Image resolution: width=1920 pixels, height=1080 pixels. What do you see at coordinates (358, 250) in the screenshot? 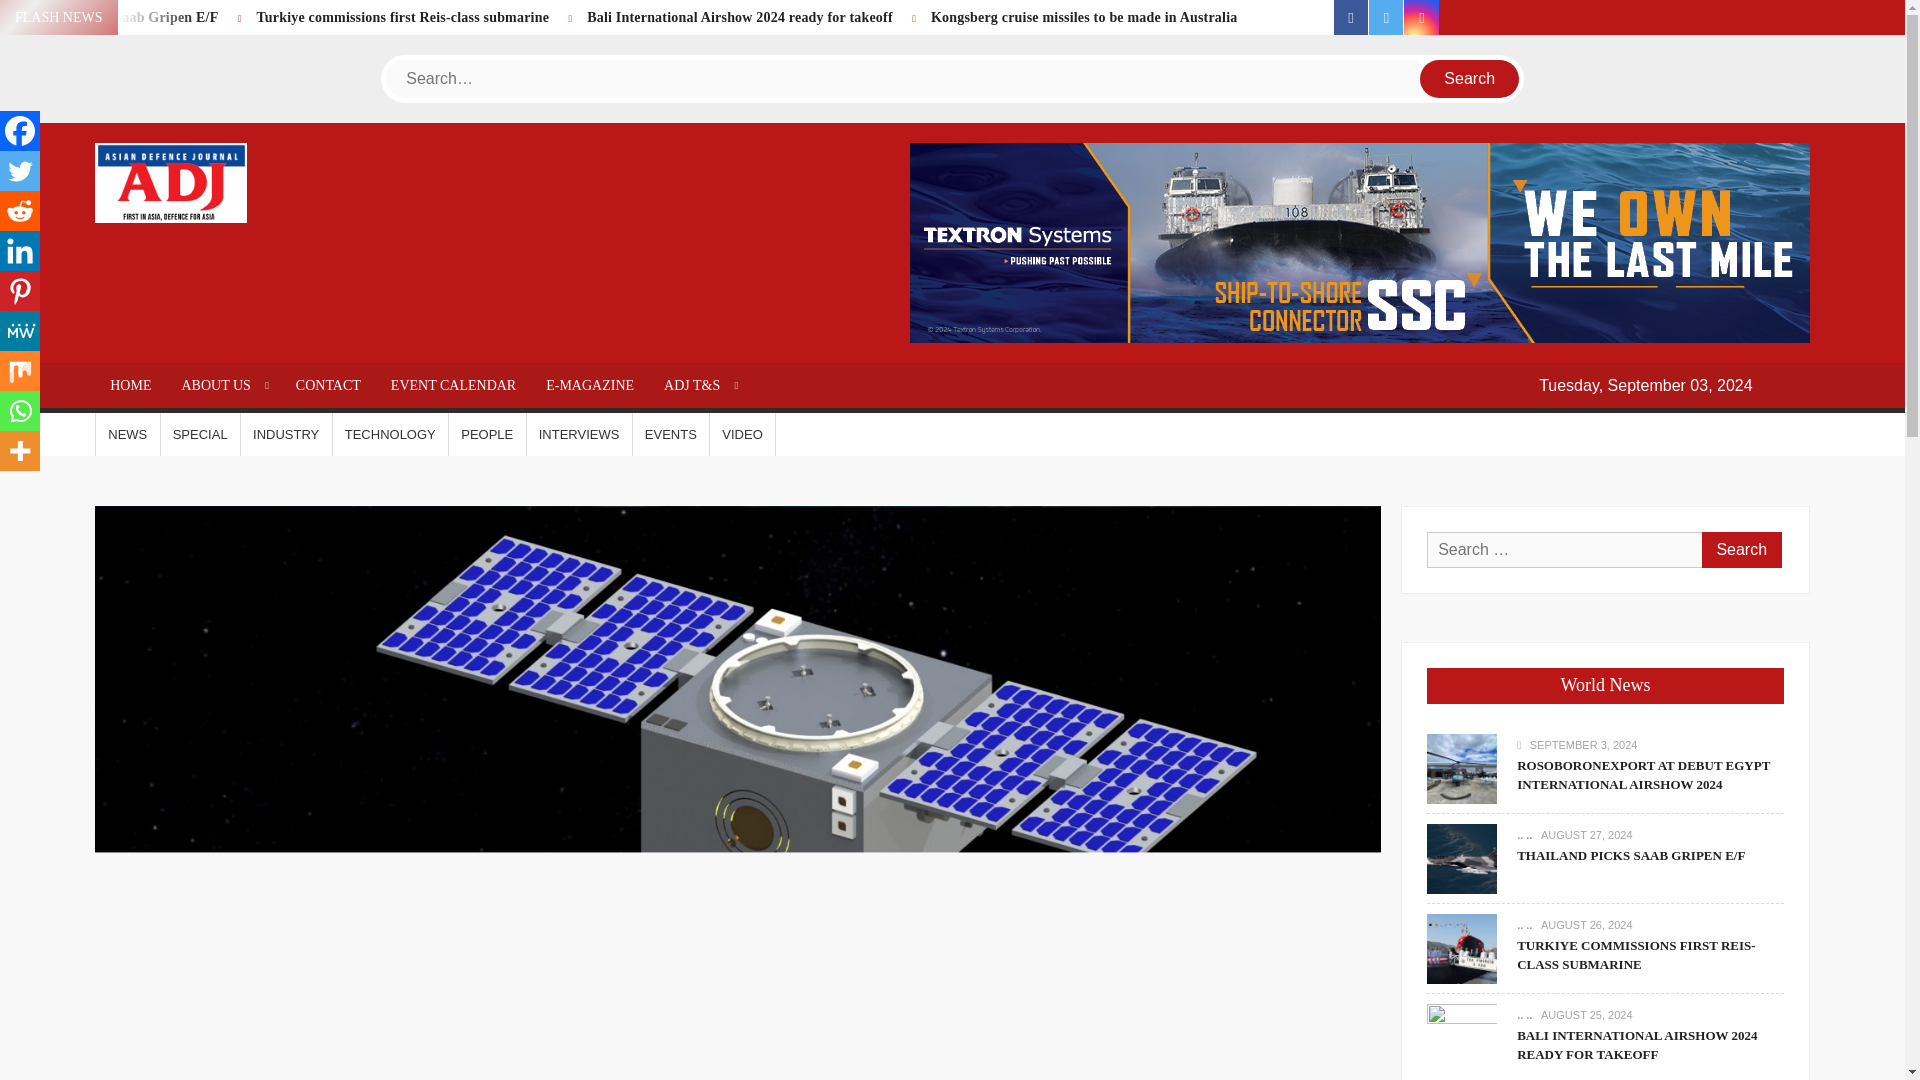
I see `ASIAN DEFENCE JOURNAL` at bounding box center [358, 250].